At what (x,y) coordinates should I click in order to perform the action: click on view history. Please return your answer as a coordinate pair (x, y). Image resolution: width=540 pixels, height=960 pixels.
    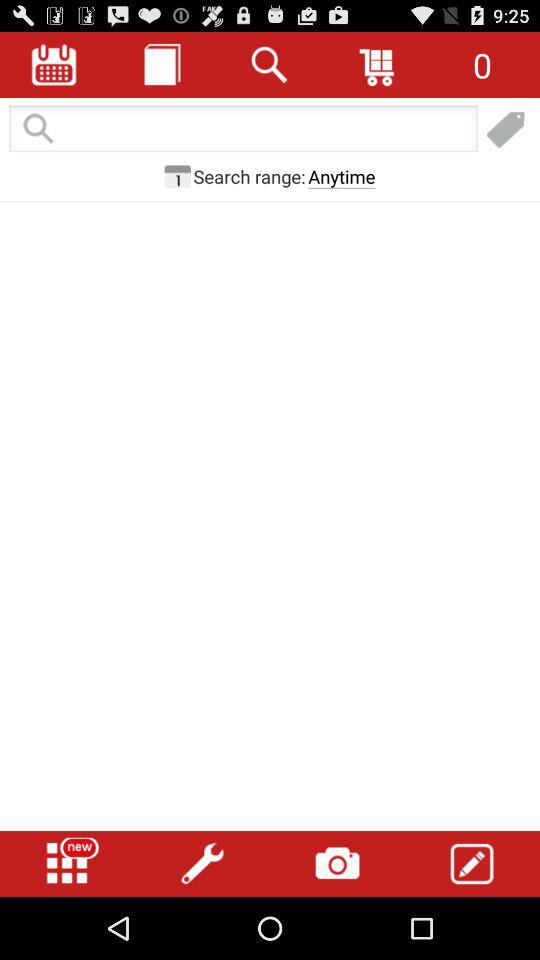
    Looking at the image, I should click on (162, 64).